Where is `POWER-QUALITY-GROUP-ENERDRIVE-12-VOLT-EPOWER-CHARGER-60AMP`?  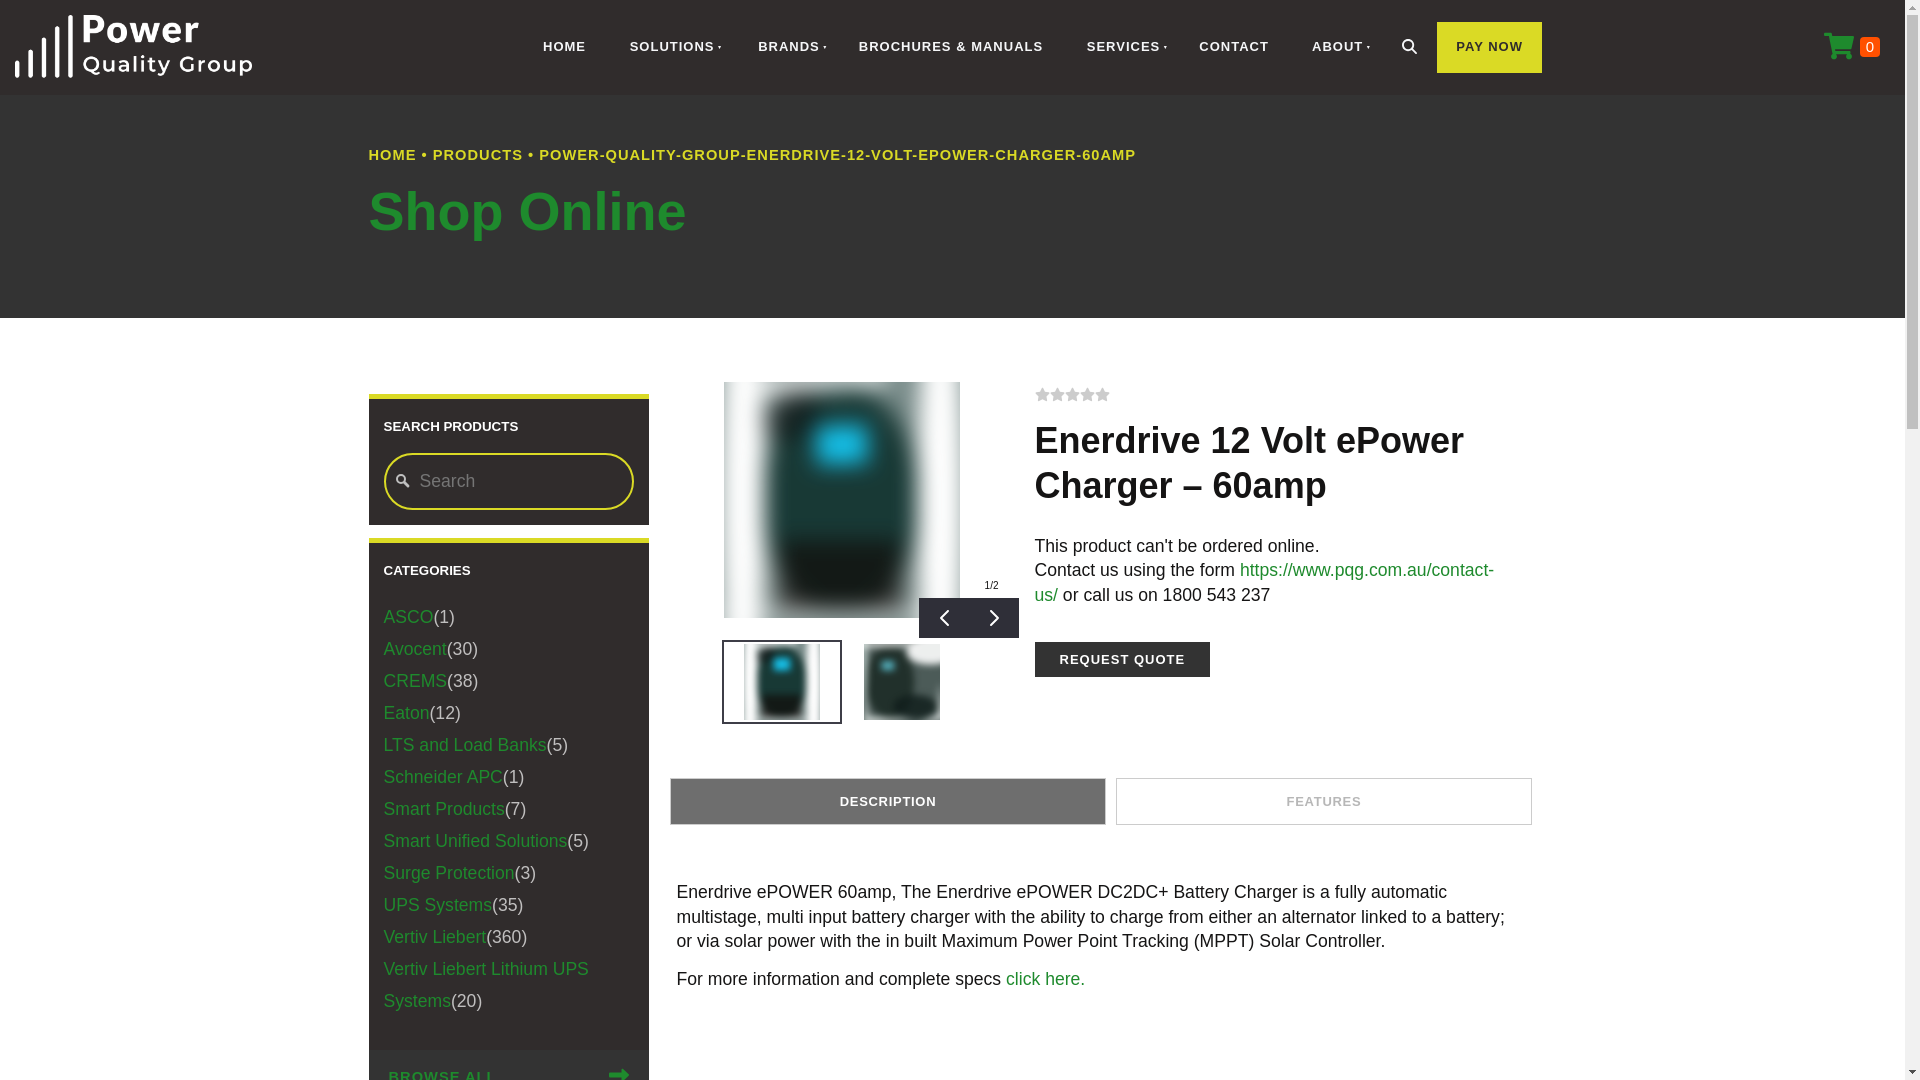
POWER-QUALITY-GROUP-ENERDRIVE-12-VOLT-EPOWER-CHARGER-60AMP is located at coordinates (838, 154).